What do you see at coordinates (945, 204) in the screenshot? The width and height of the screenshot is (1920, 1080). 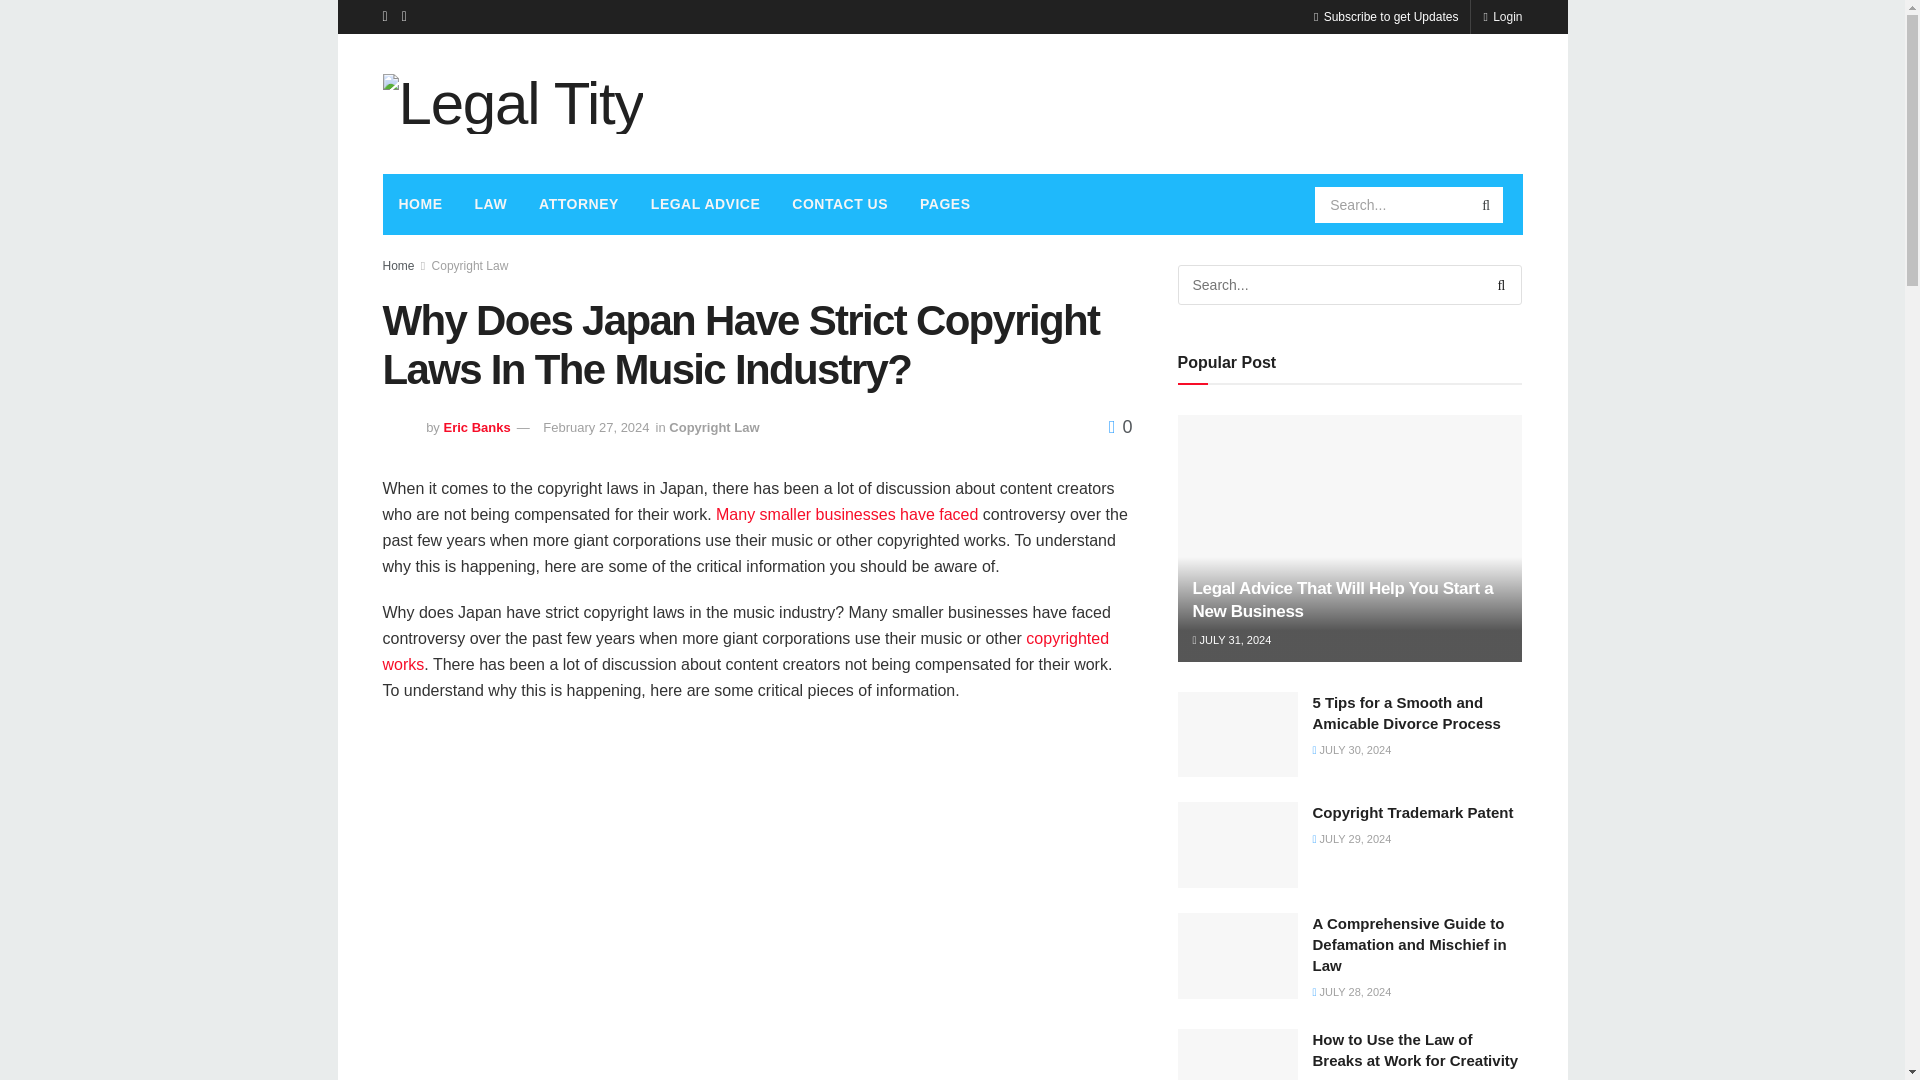 I see `PAGES` at bounding box center [945, 204].